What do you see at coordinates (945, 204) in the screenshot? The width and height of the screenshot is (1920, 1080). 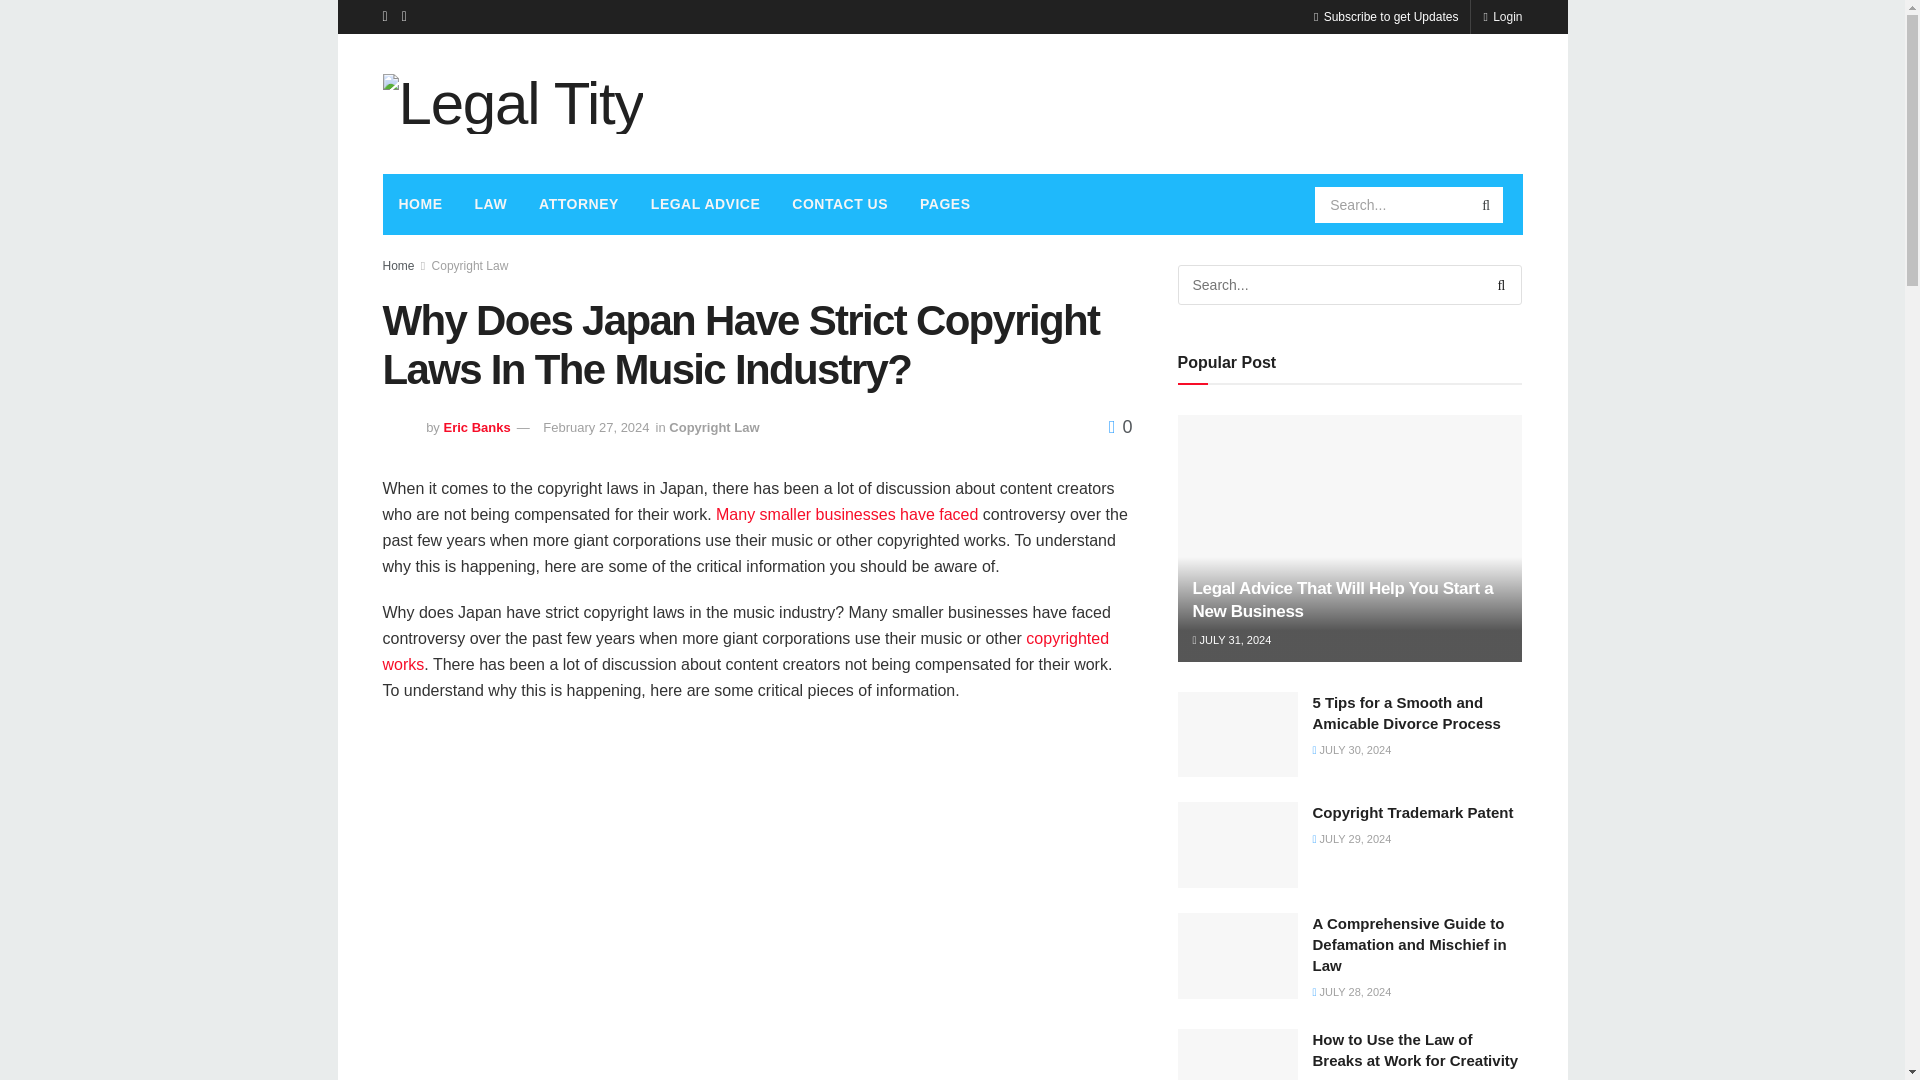 I see `PAGES` at bounding box center [945, 204].